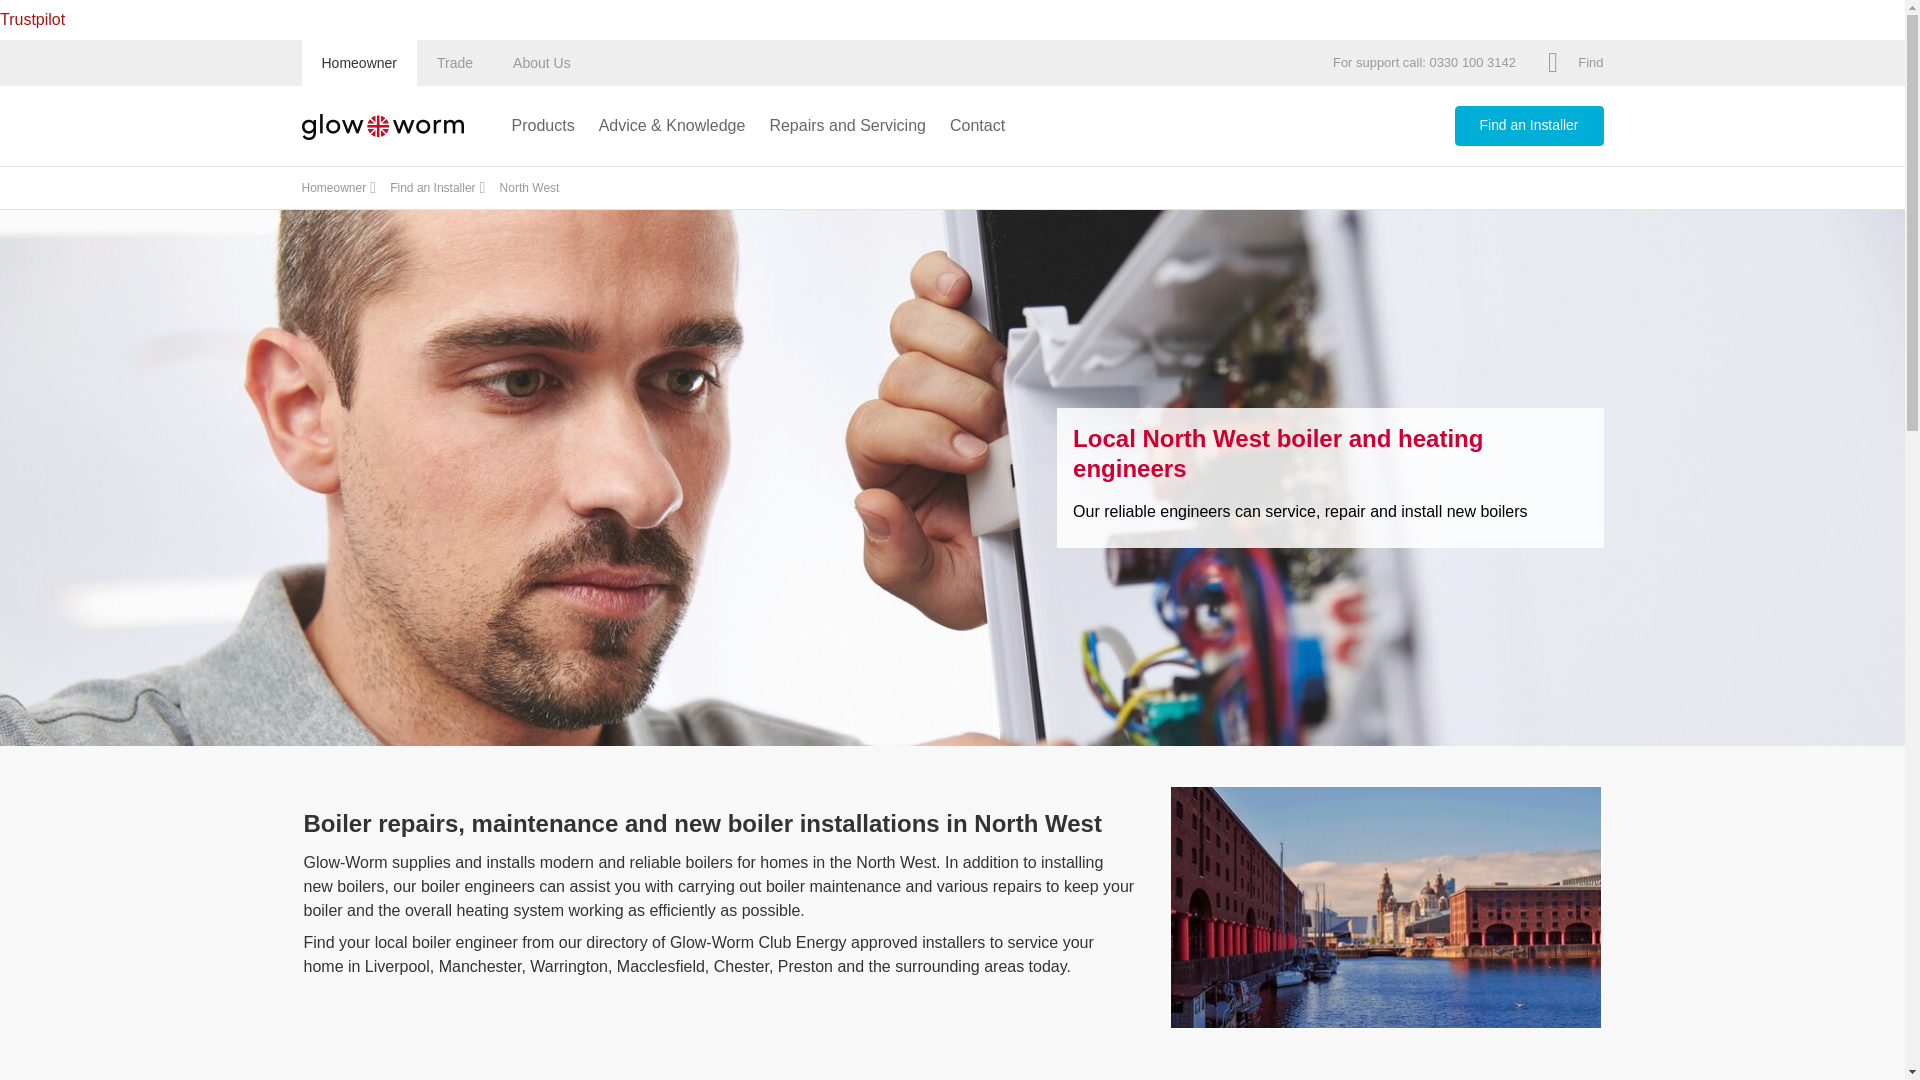 The width and height of the screenshot is (1920, 1080). Describe the element at coordinates (1529, 125) in the screenshot. I see `Find an Installer` at that location.